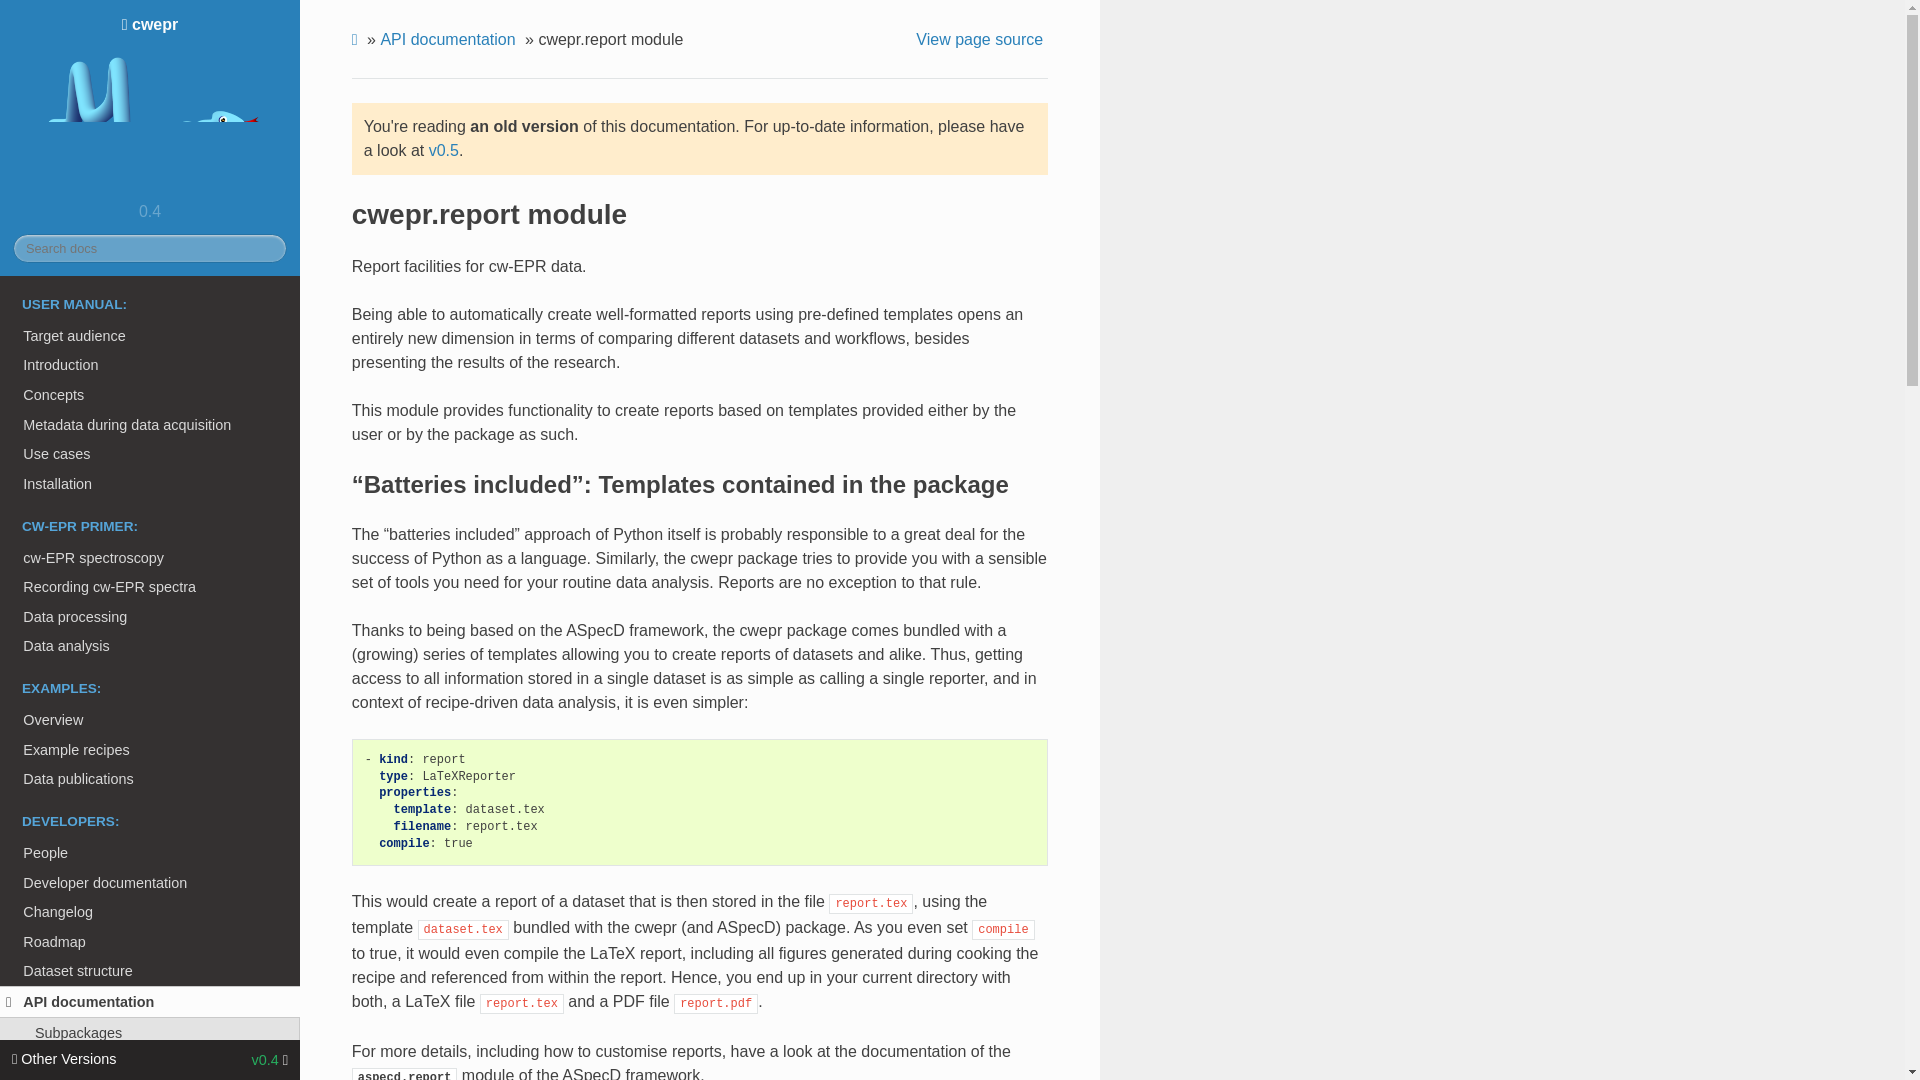 This screenshot has height=1080, width=1920. Describe the element at coordinates (150, 882) in the screenshot. I see `Developer documentation` at that location.